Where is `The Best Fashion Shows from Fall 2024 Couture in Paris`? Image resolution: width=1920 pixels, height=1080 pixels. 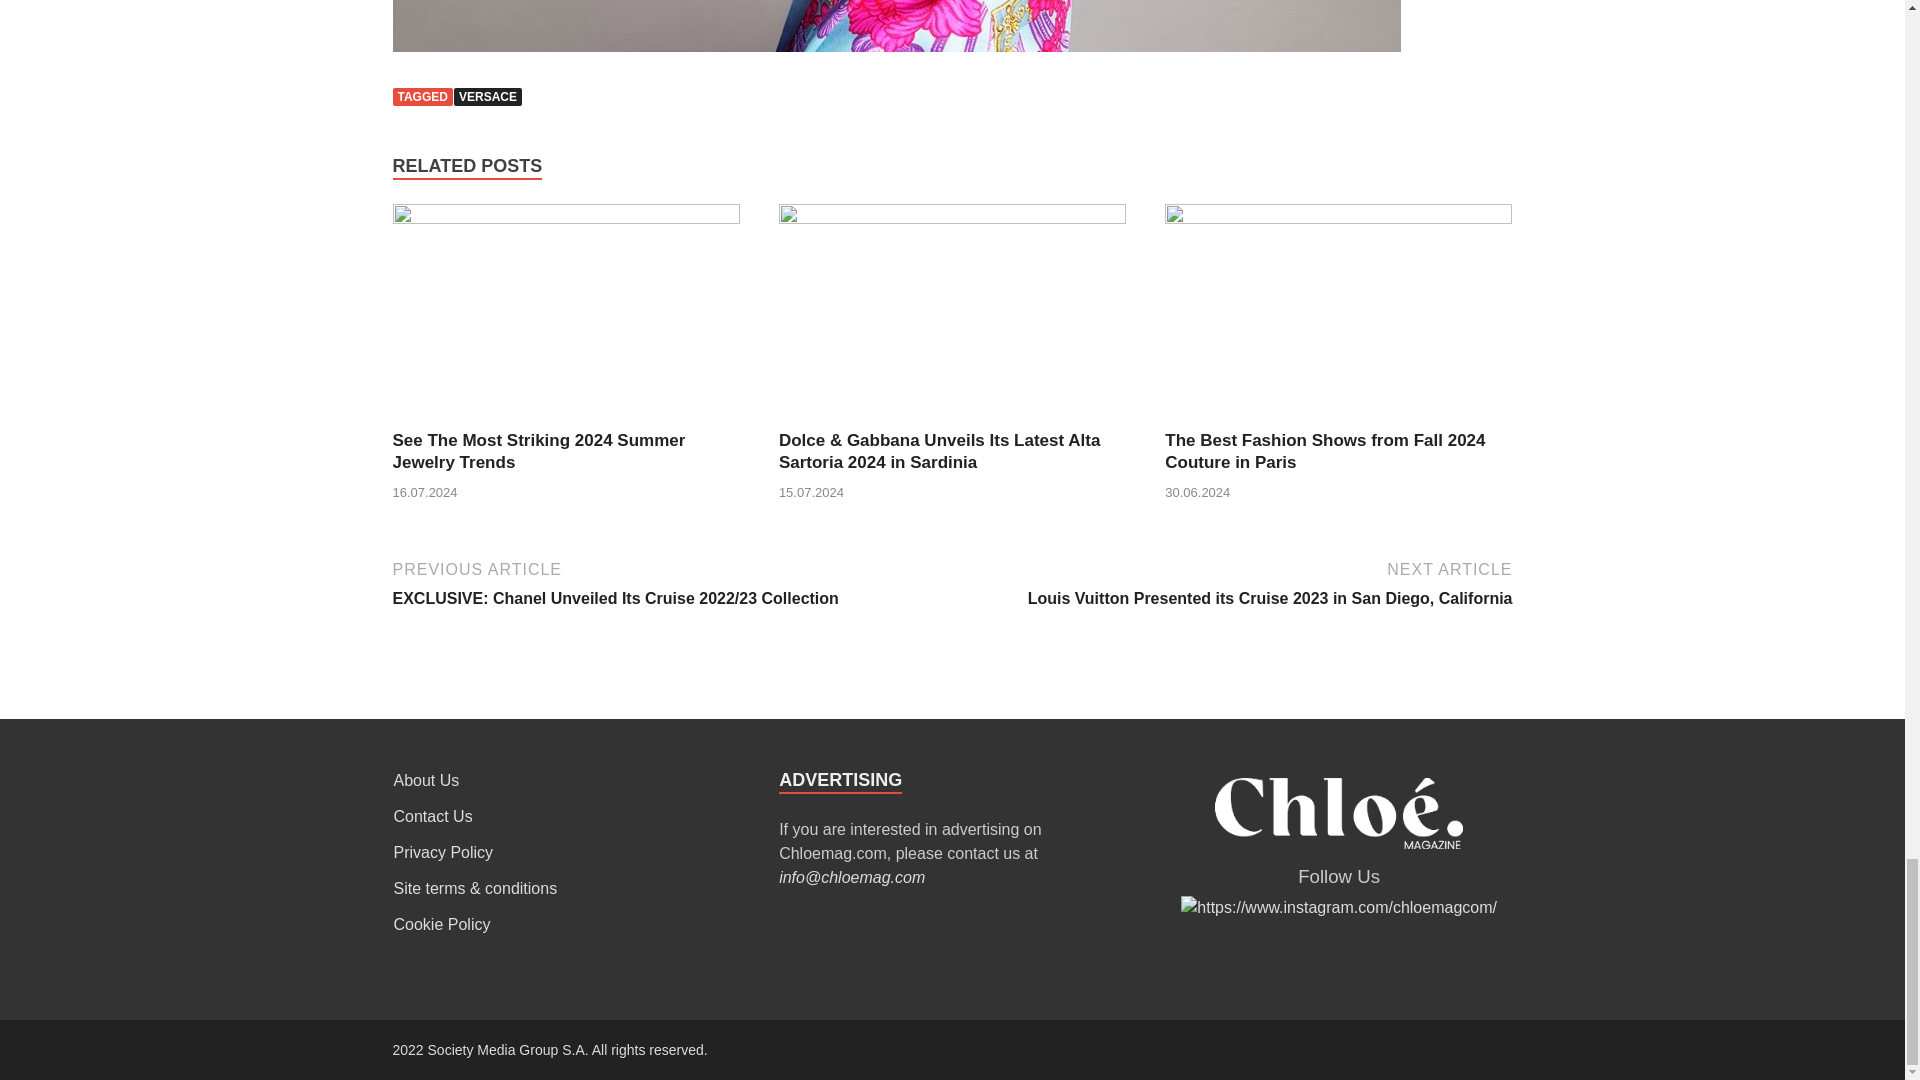
The Best Fashion Shows from Fall 2024 Couture in Paris is located at coordinates (1324, 450).